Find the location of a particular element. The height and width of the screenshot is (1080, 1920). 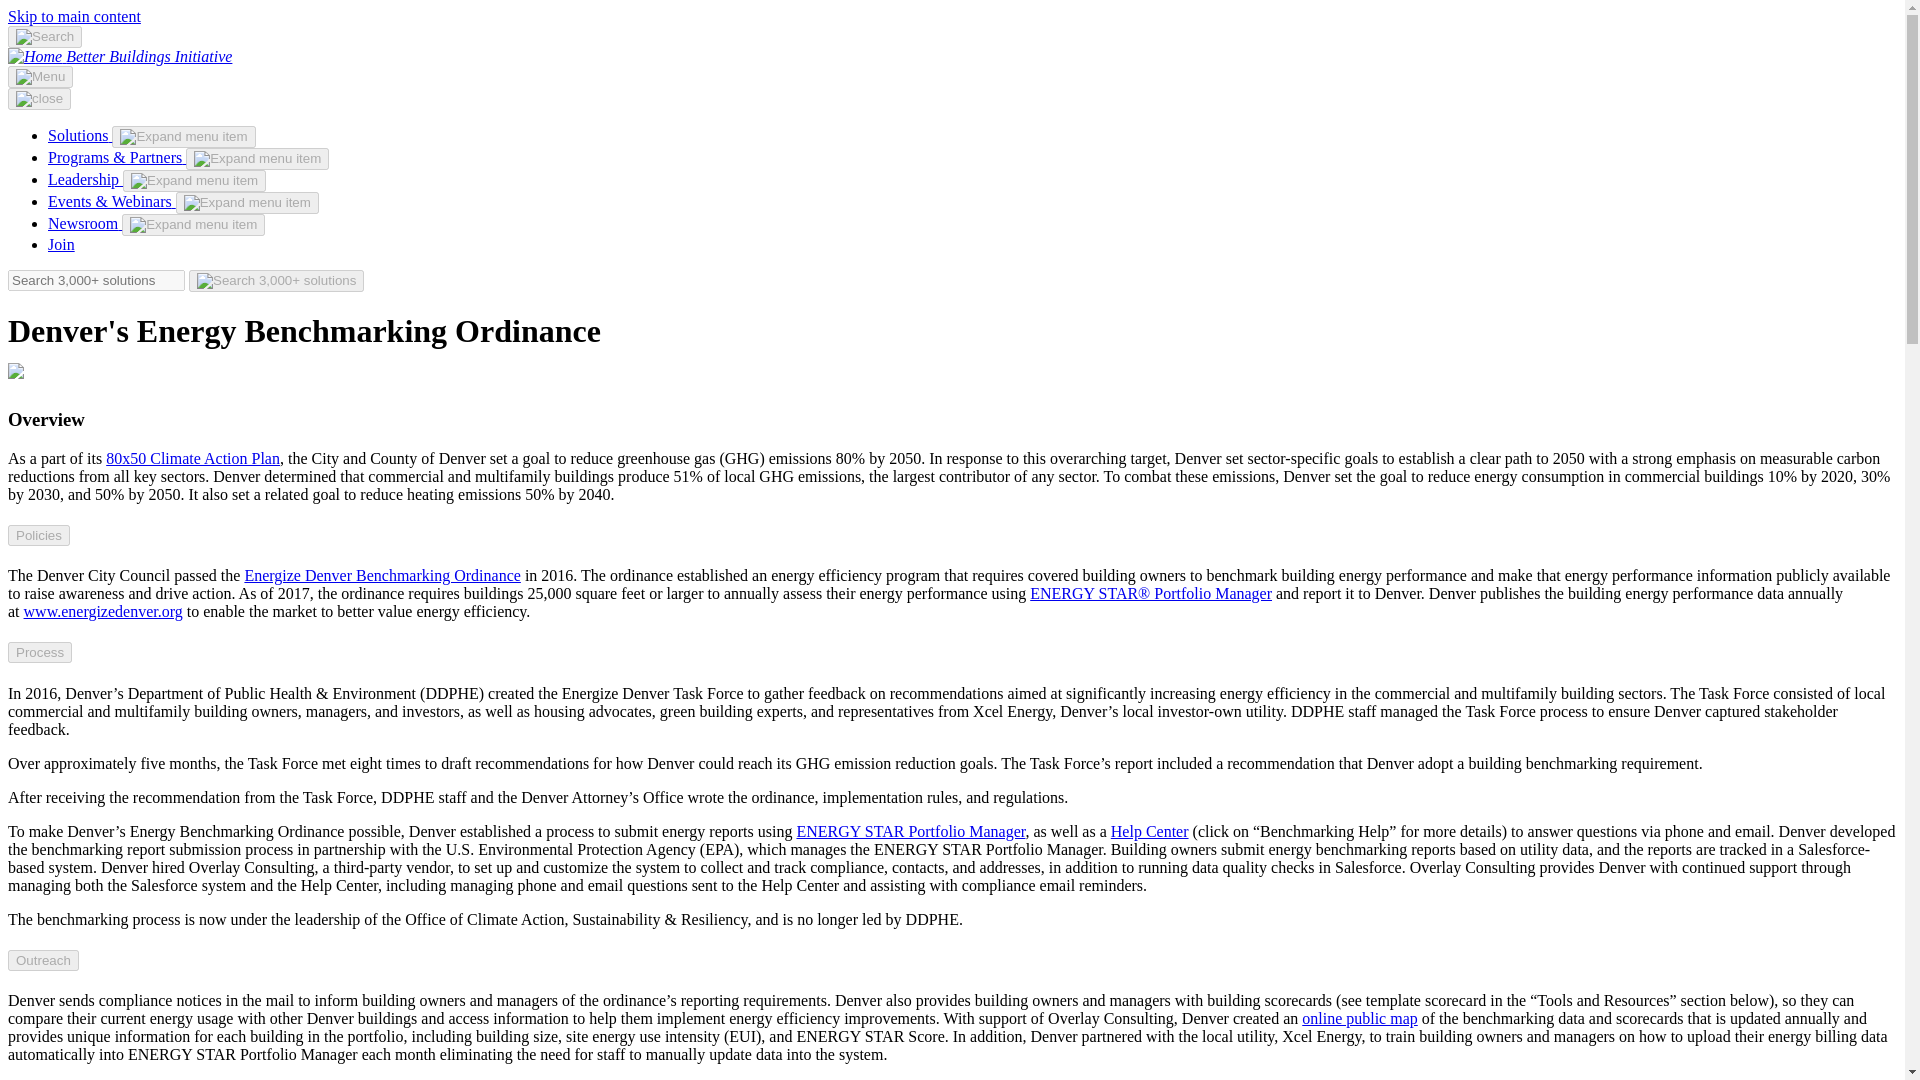

Help Center is located at coordinates (1150, 831).